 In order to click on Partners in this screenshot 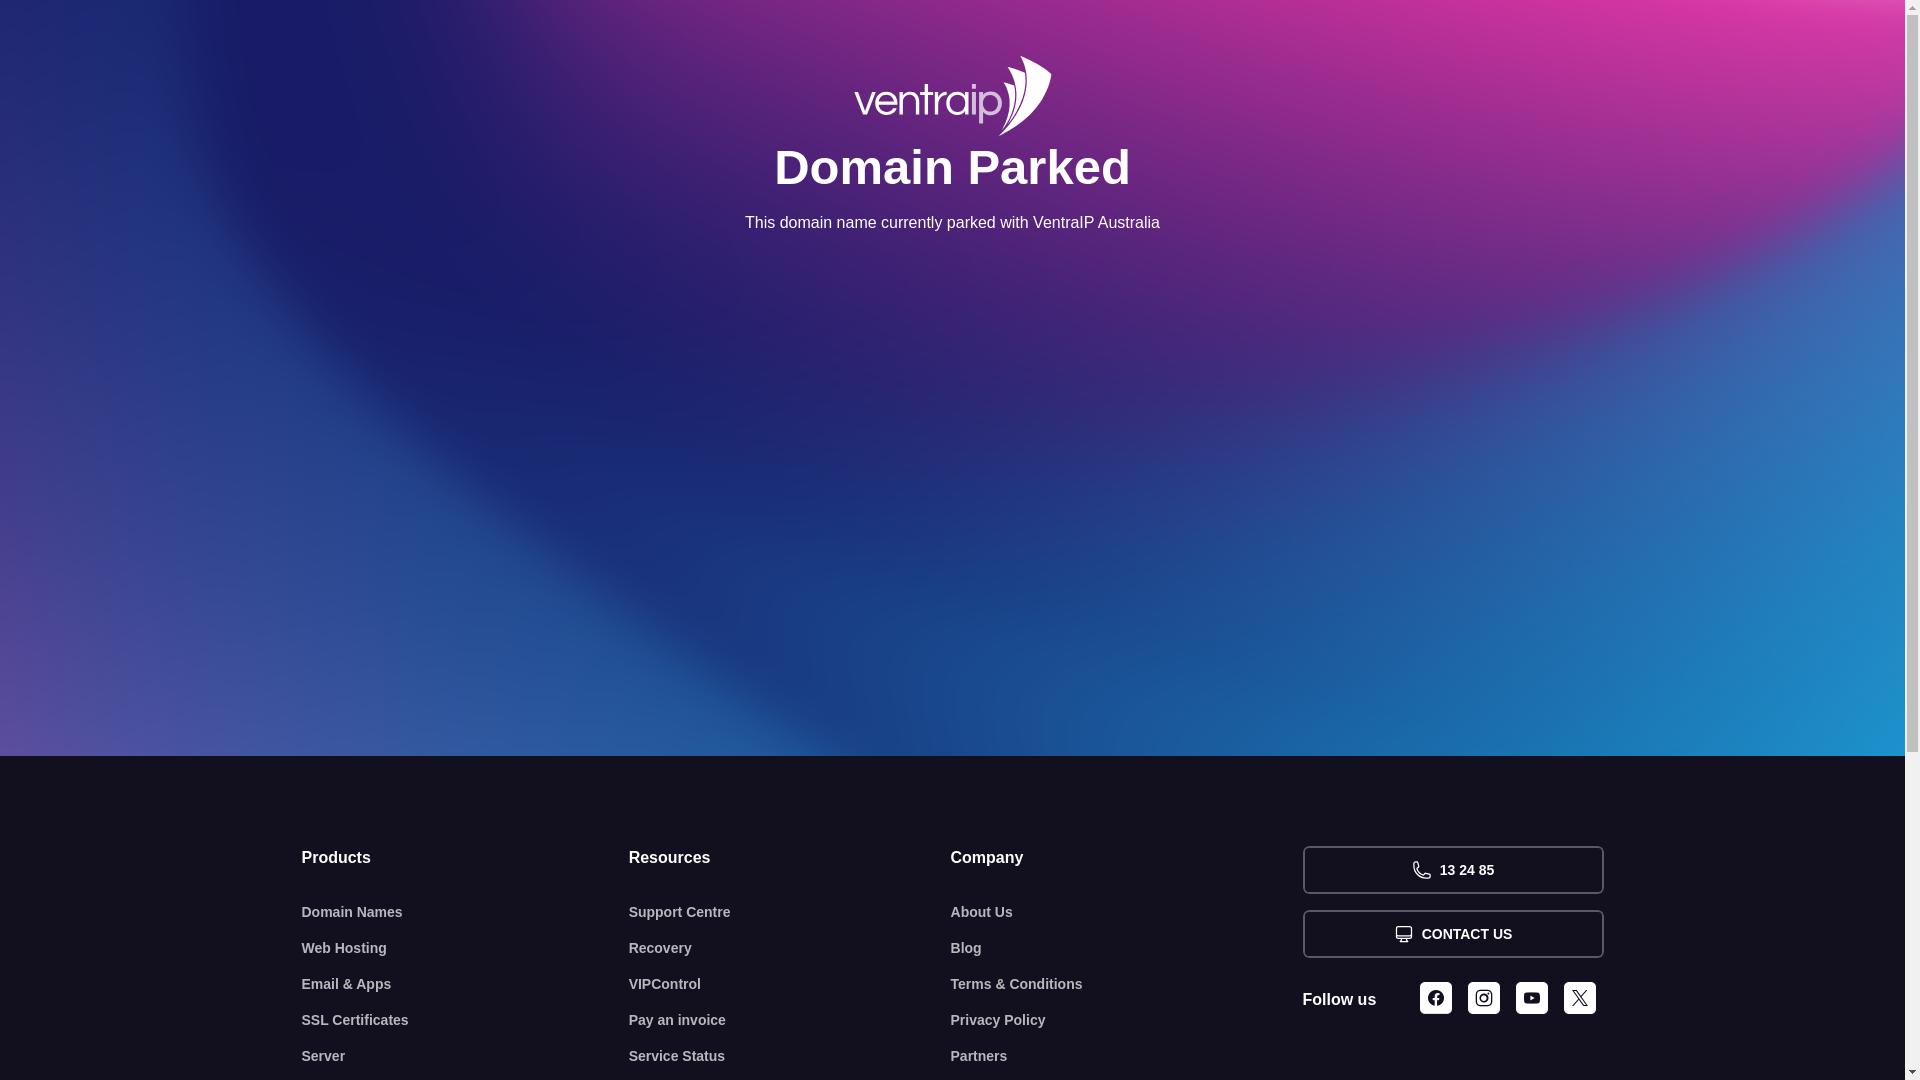, I will do `click(1127, 1056)`.